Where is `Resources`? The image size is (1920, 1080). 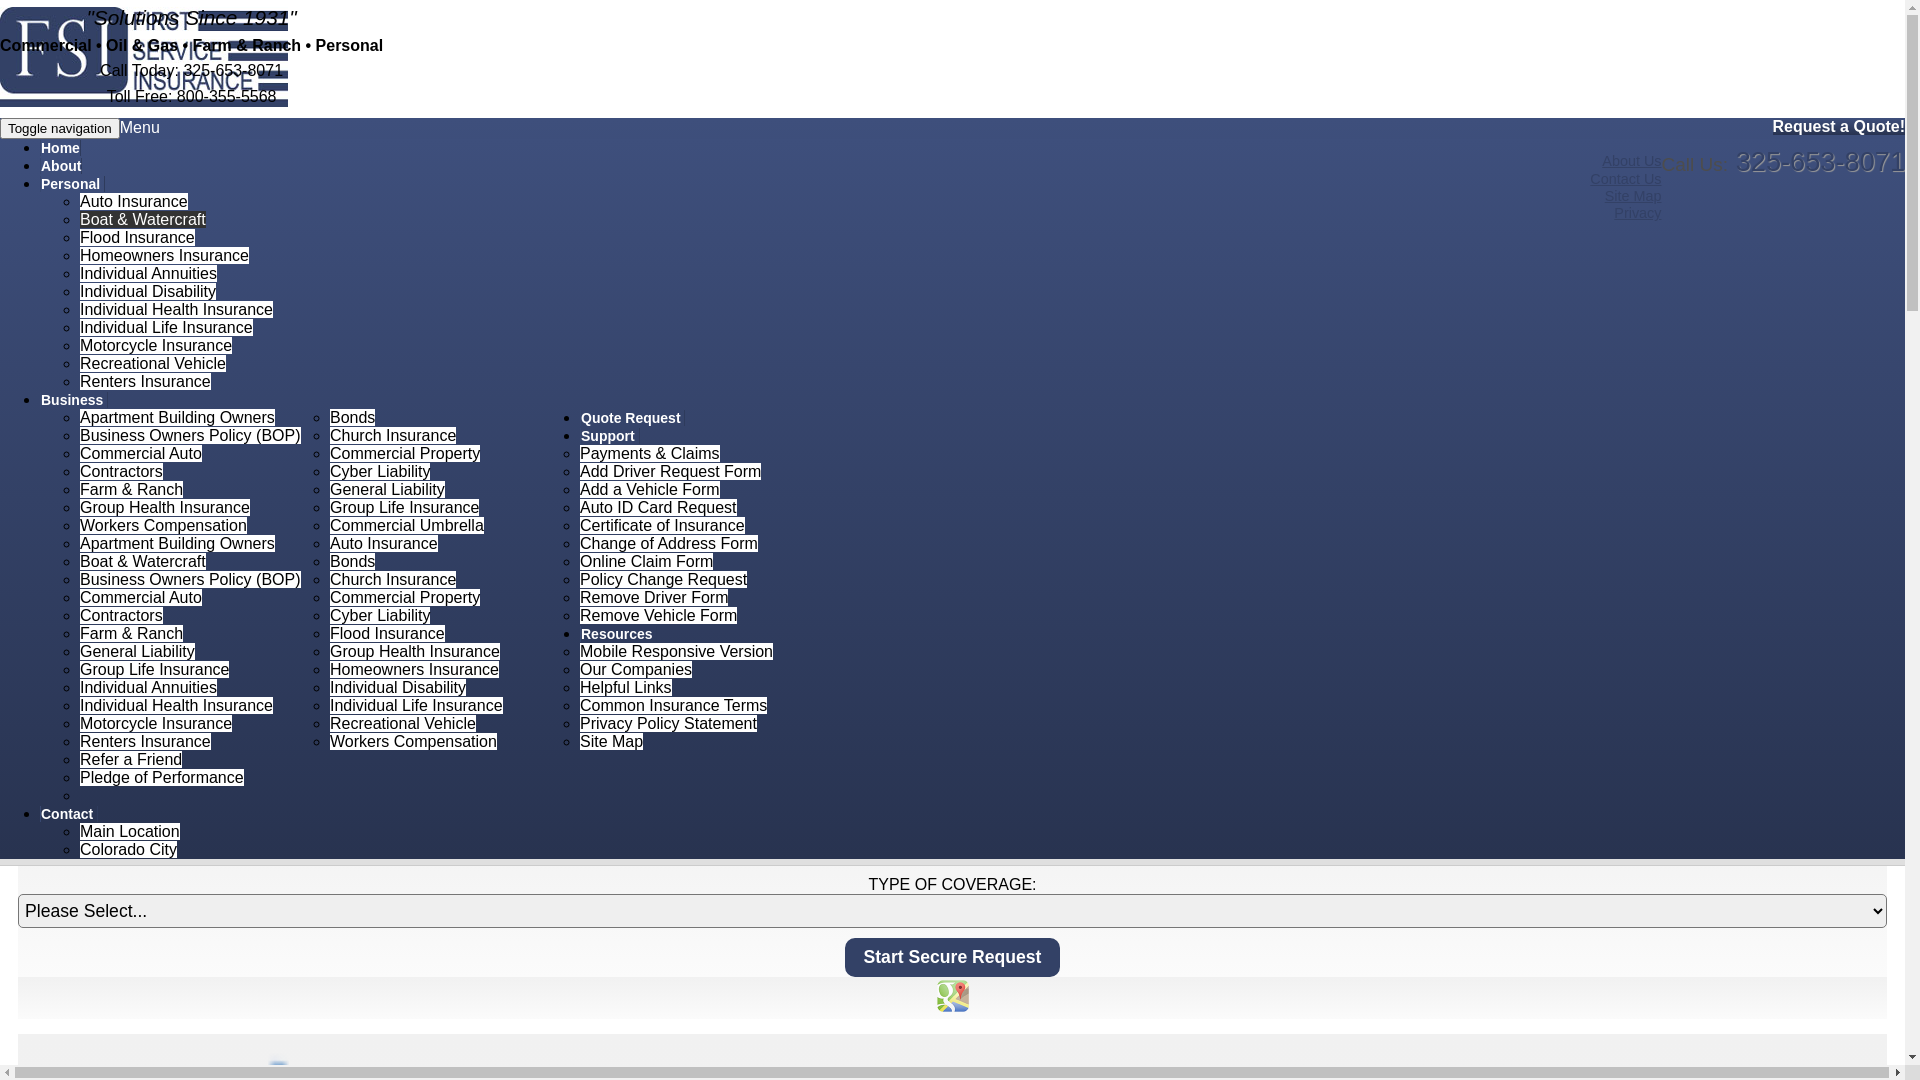
Resources is located at coordinates (618, 634).